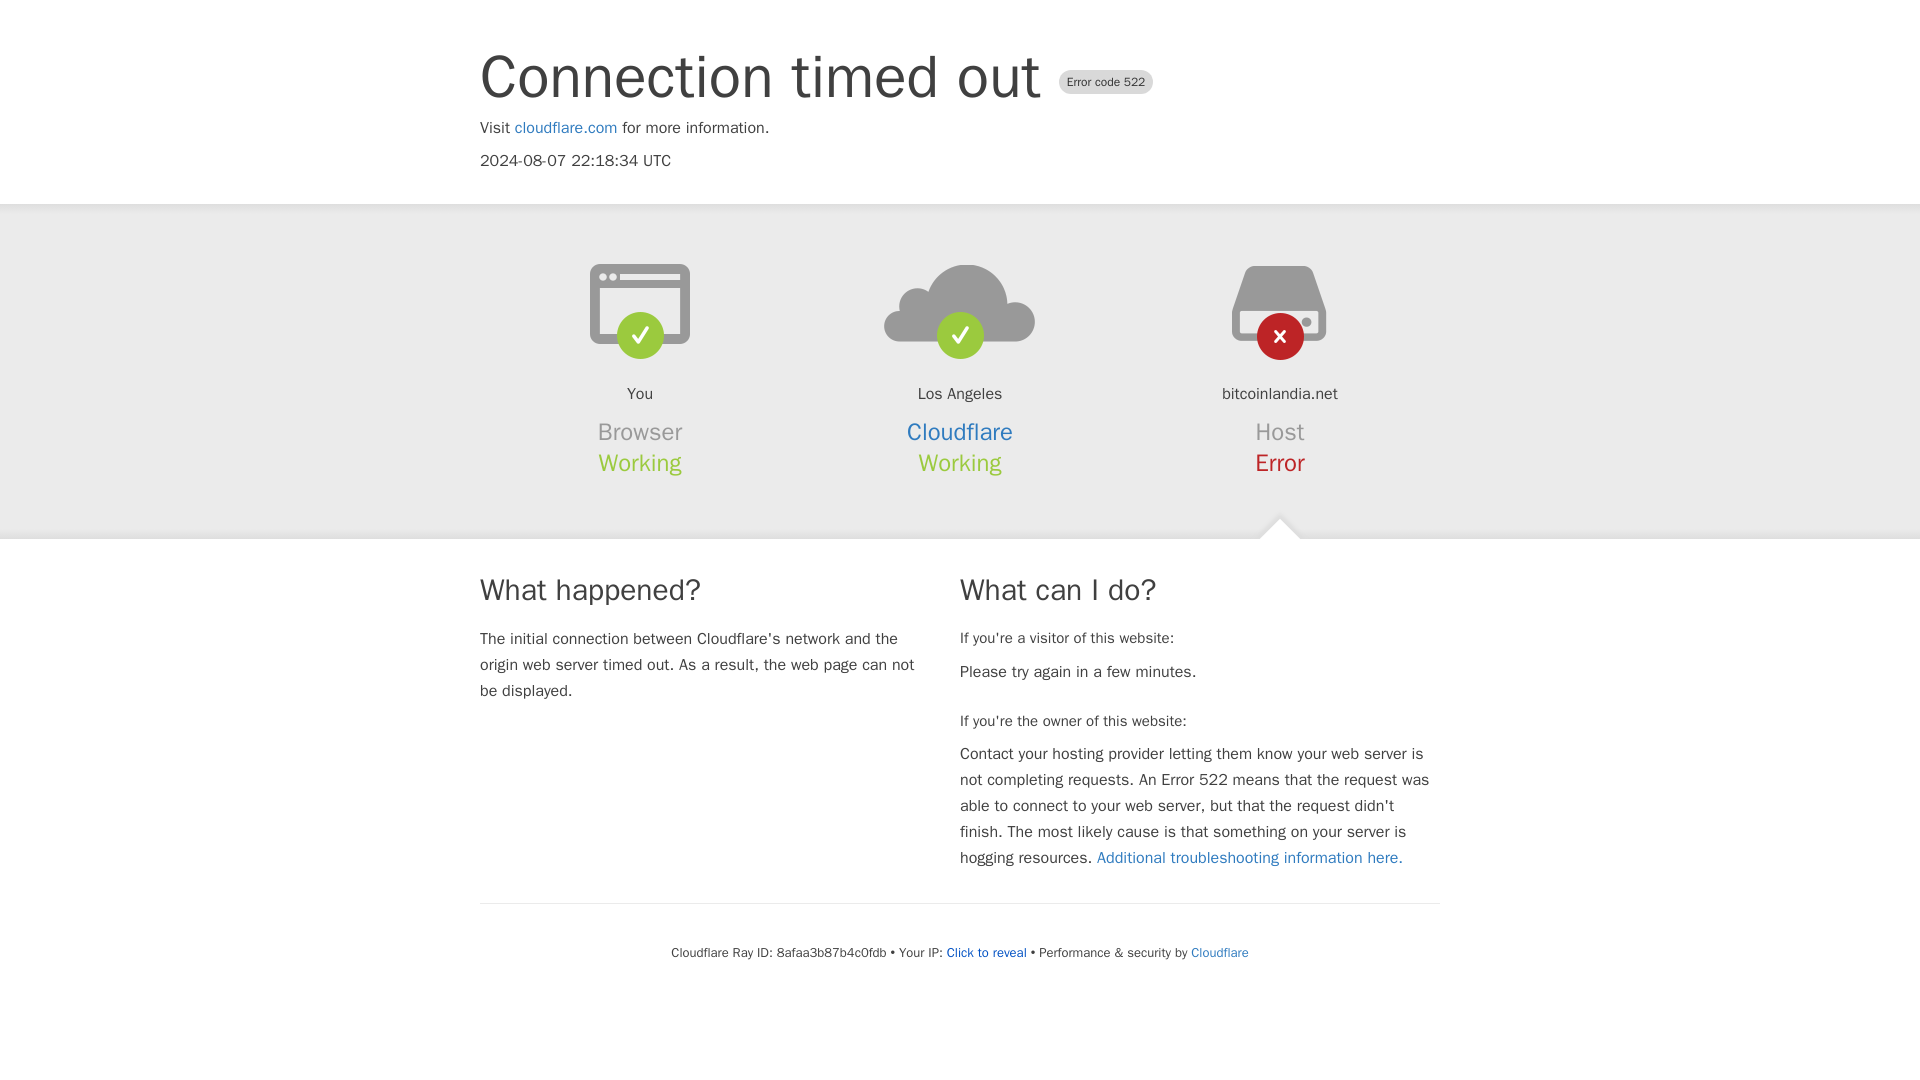 This screenshot has width=1920, height=1080. I want to click on Additional troubleshooting information here., so click(1250, 858).